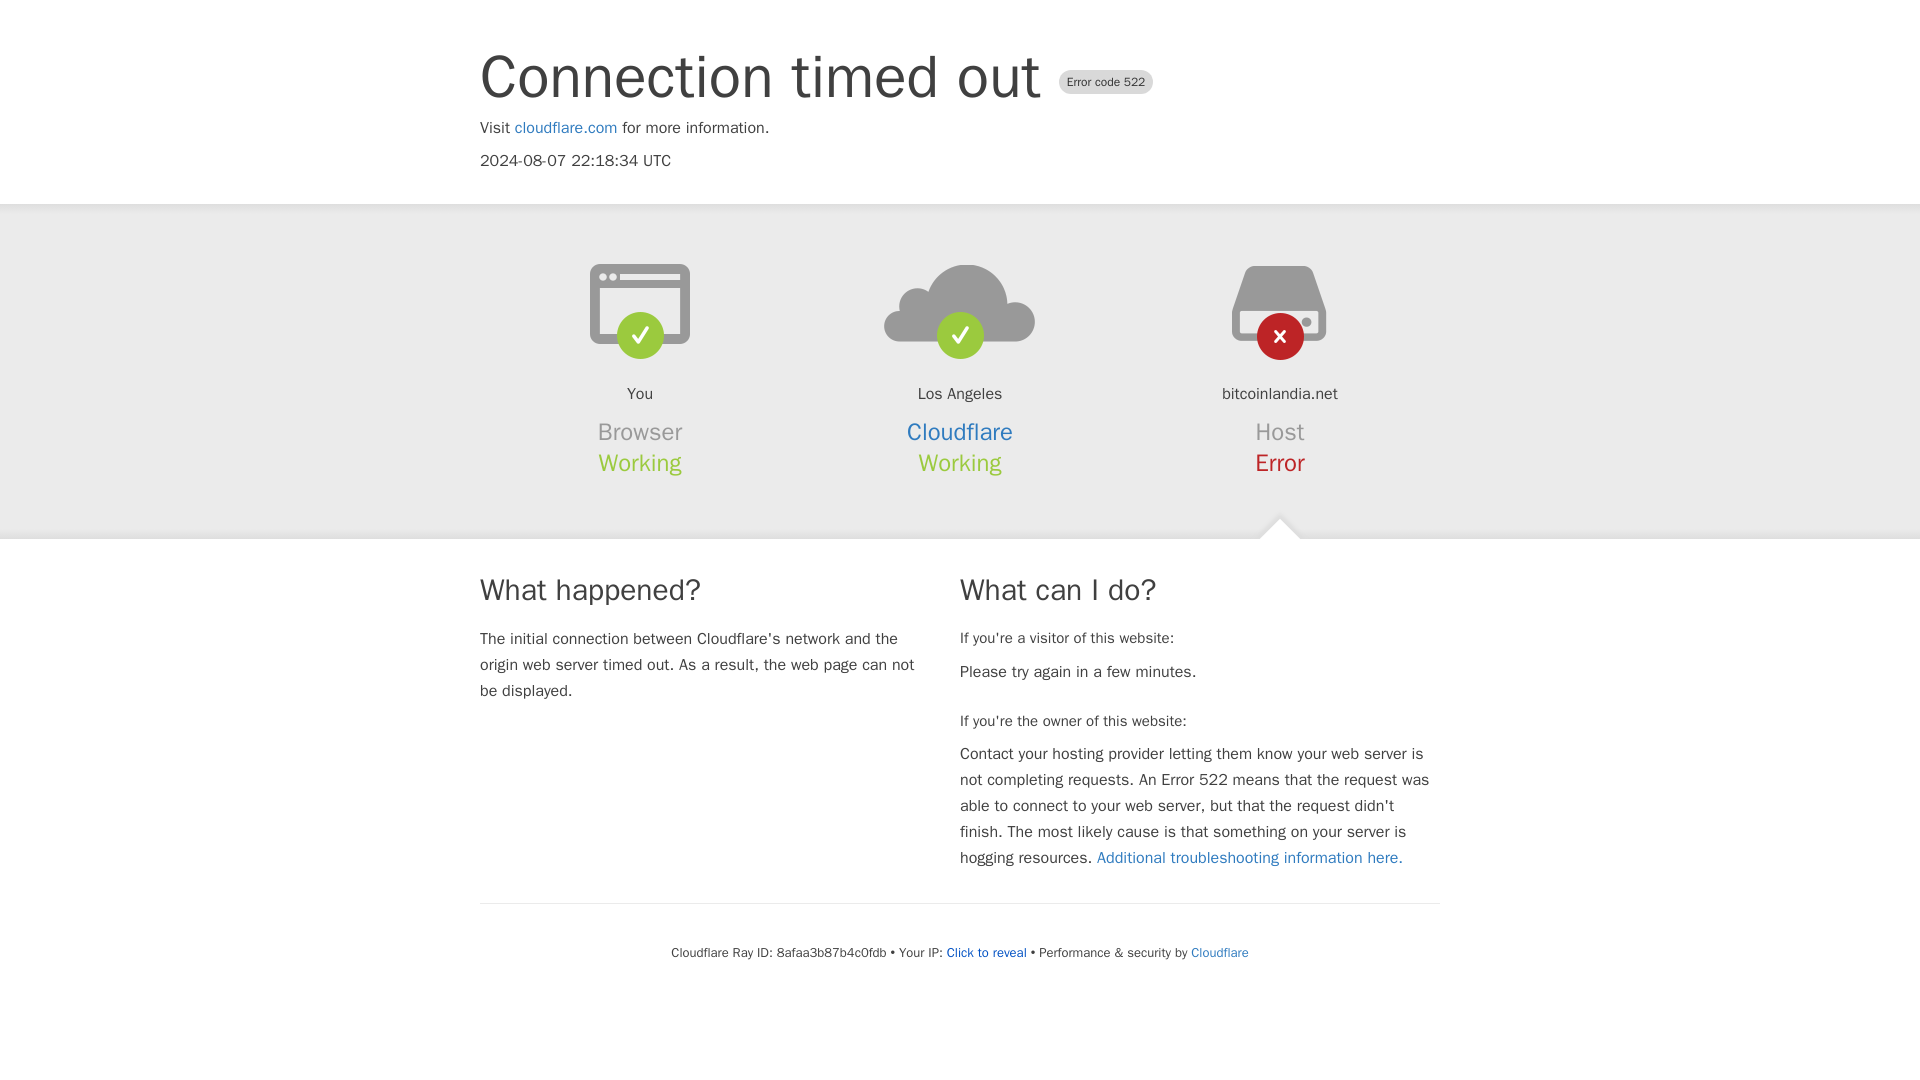 This screenshot has width=1920, height=1080. I want to click on Additional troubleshooting information here., so click(1250, 858).